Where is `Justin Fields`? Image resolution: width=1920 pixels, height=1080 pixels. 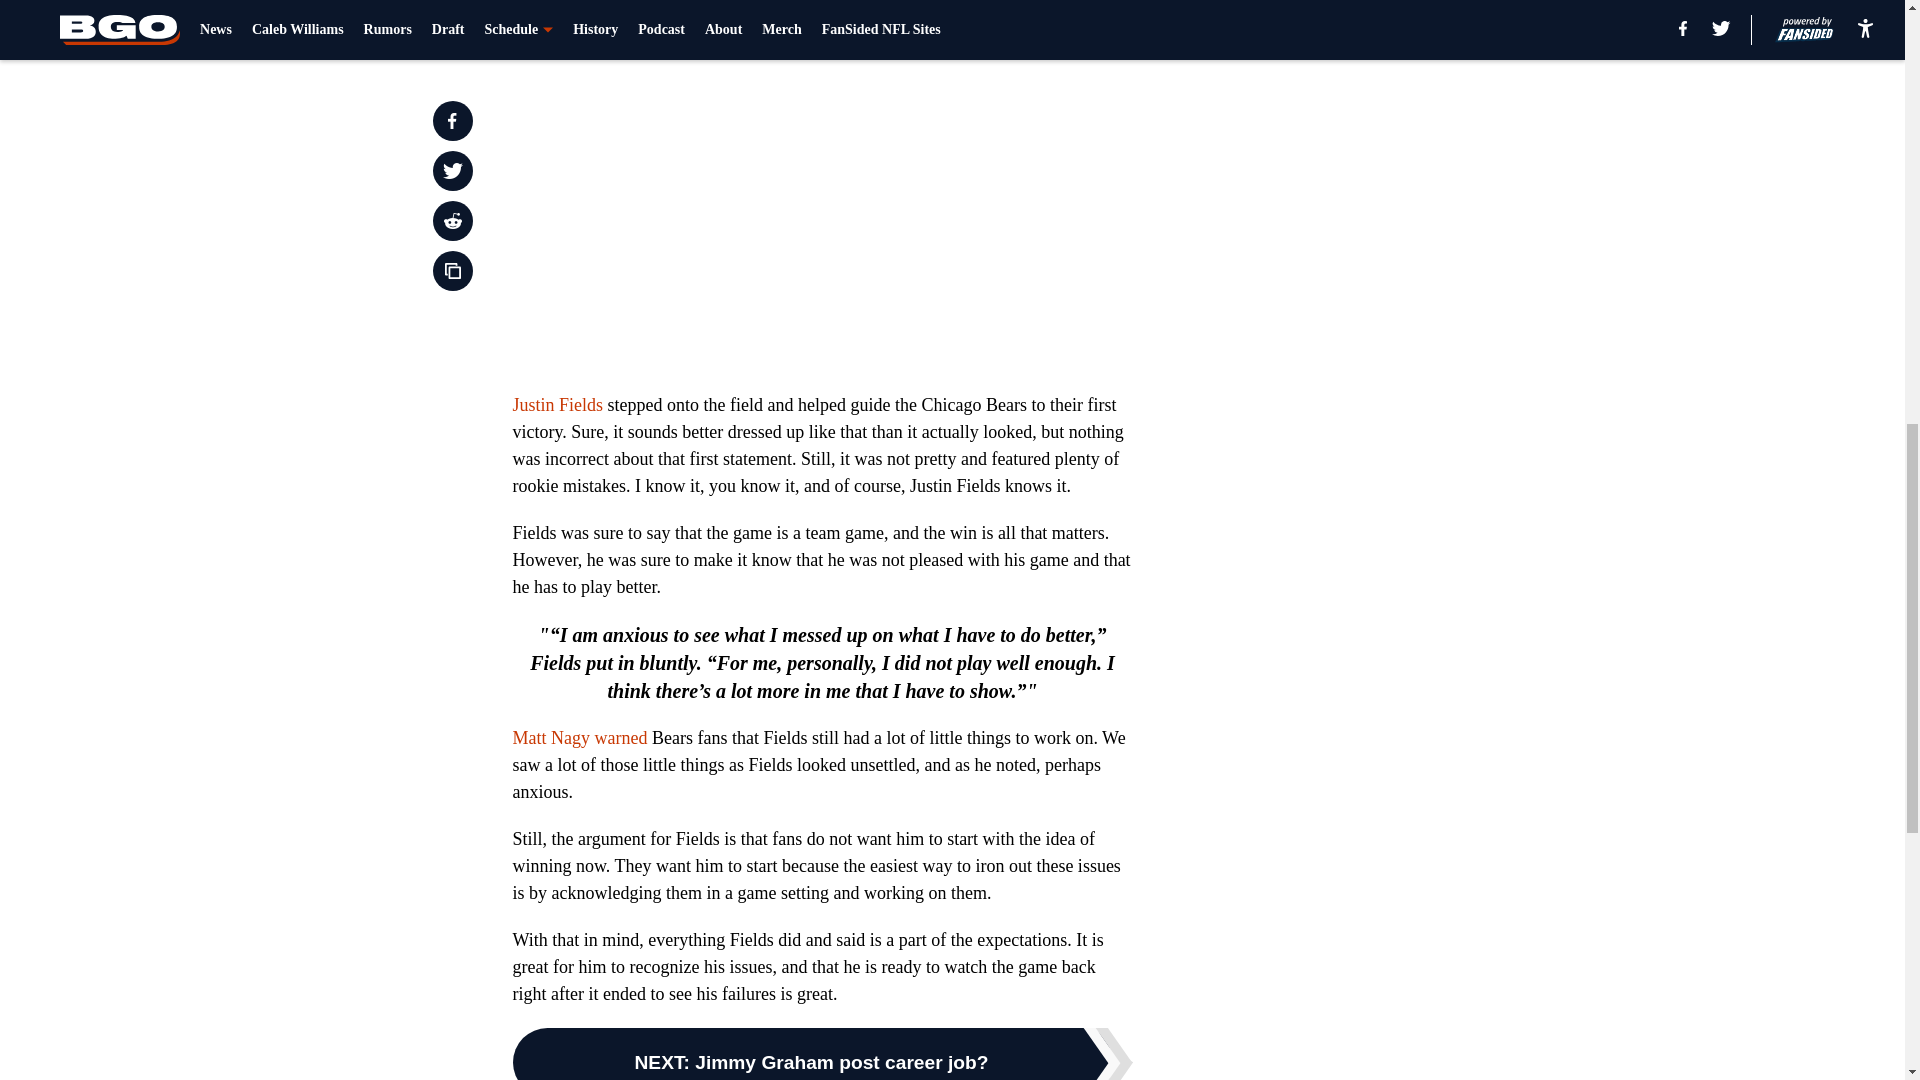
Justin Fields is located at coordinates (557, 404).